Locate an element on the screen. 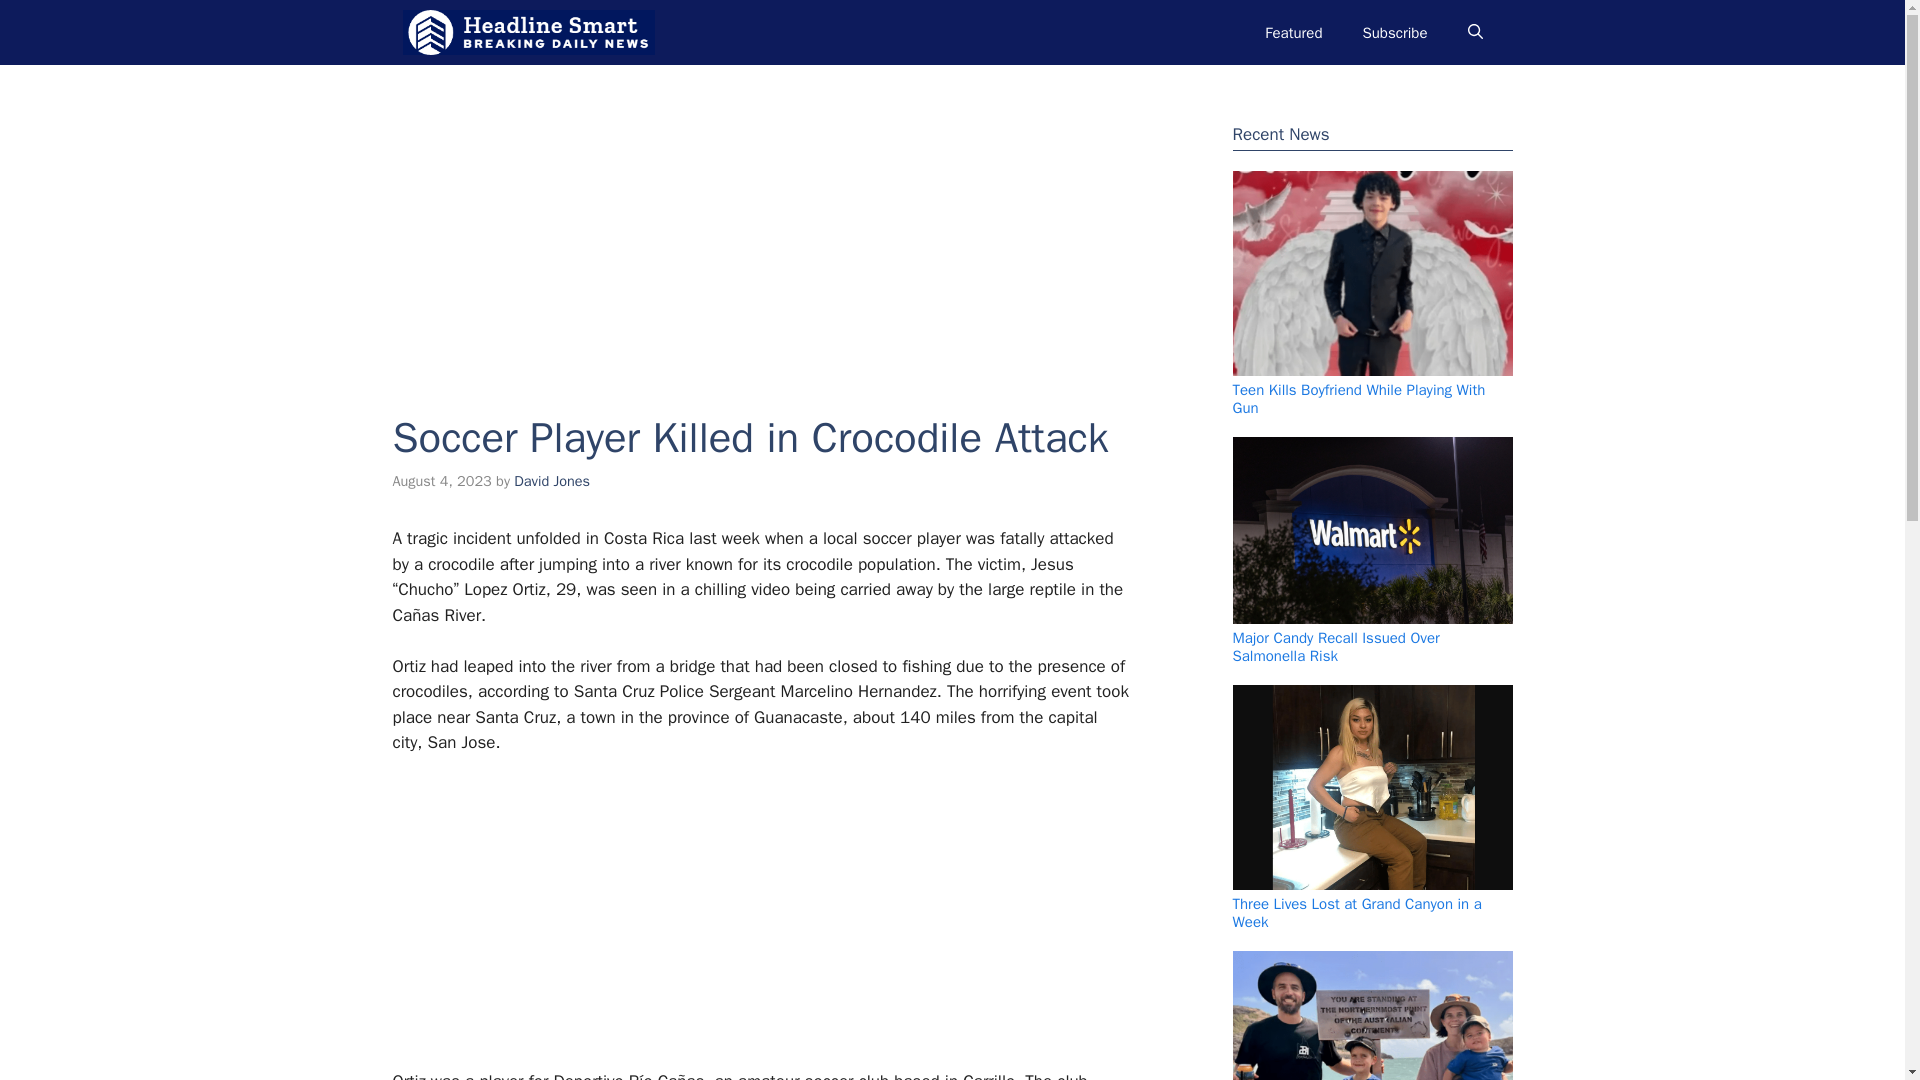 This screenshot has width=1920, height=1080. Major Candy Recall Issued Over Salmonella Risk is located at coordinates (1335, 646).